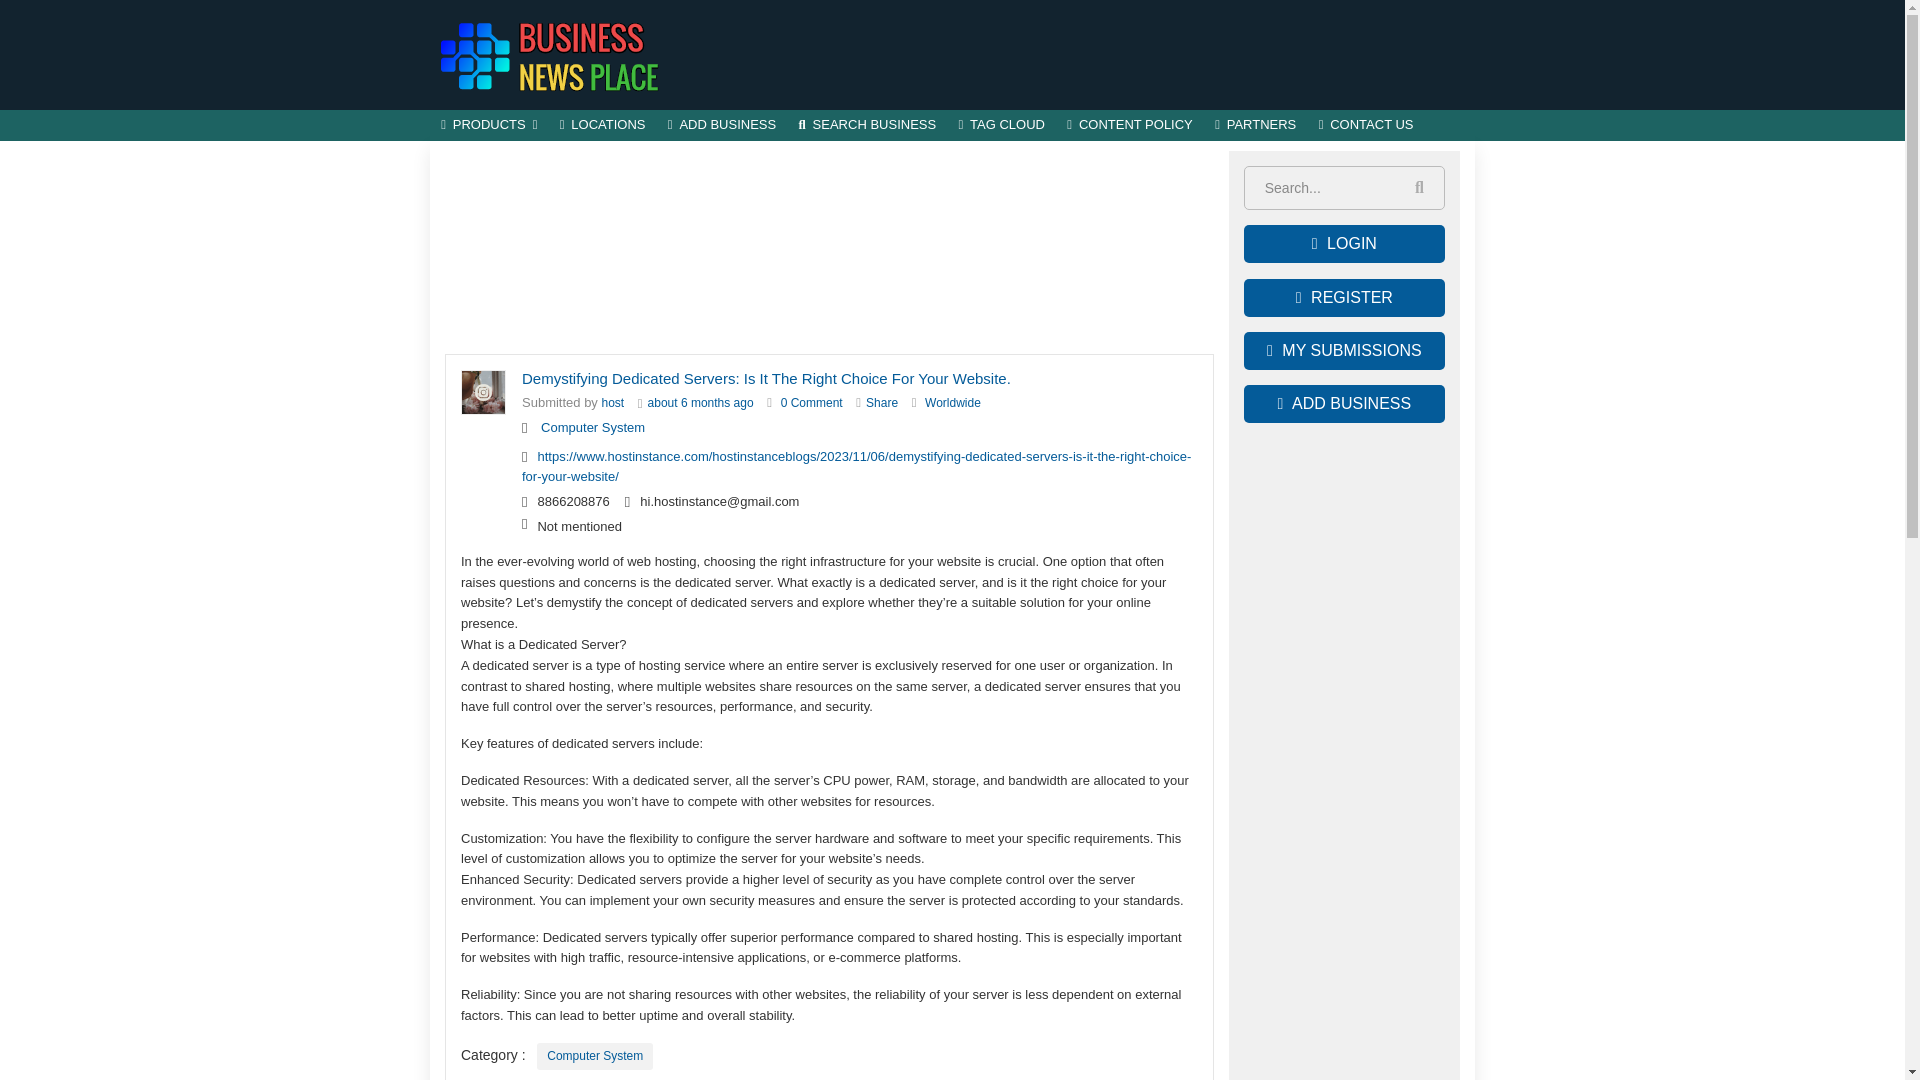 The height and width of the screenshot is (1080, 1920). What do you see at coordinates (614, 403) in the screenshot?
I see `host` at bounding box center [614, 403].